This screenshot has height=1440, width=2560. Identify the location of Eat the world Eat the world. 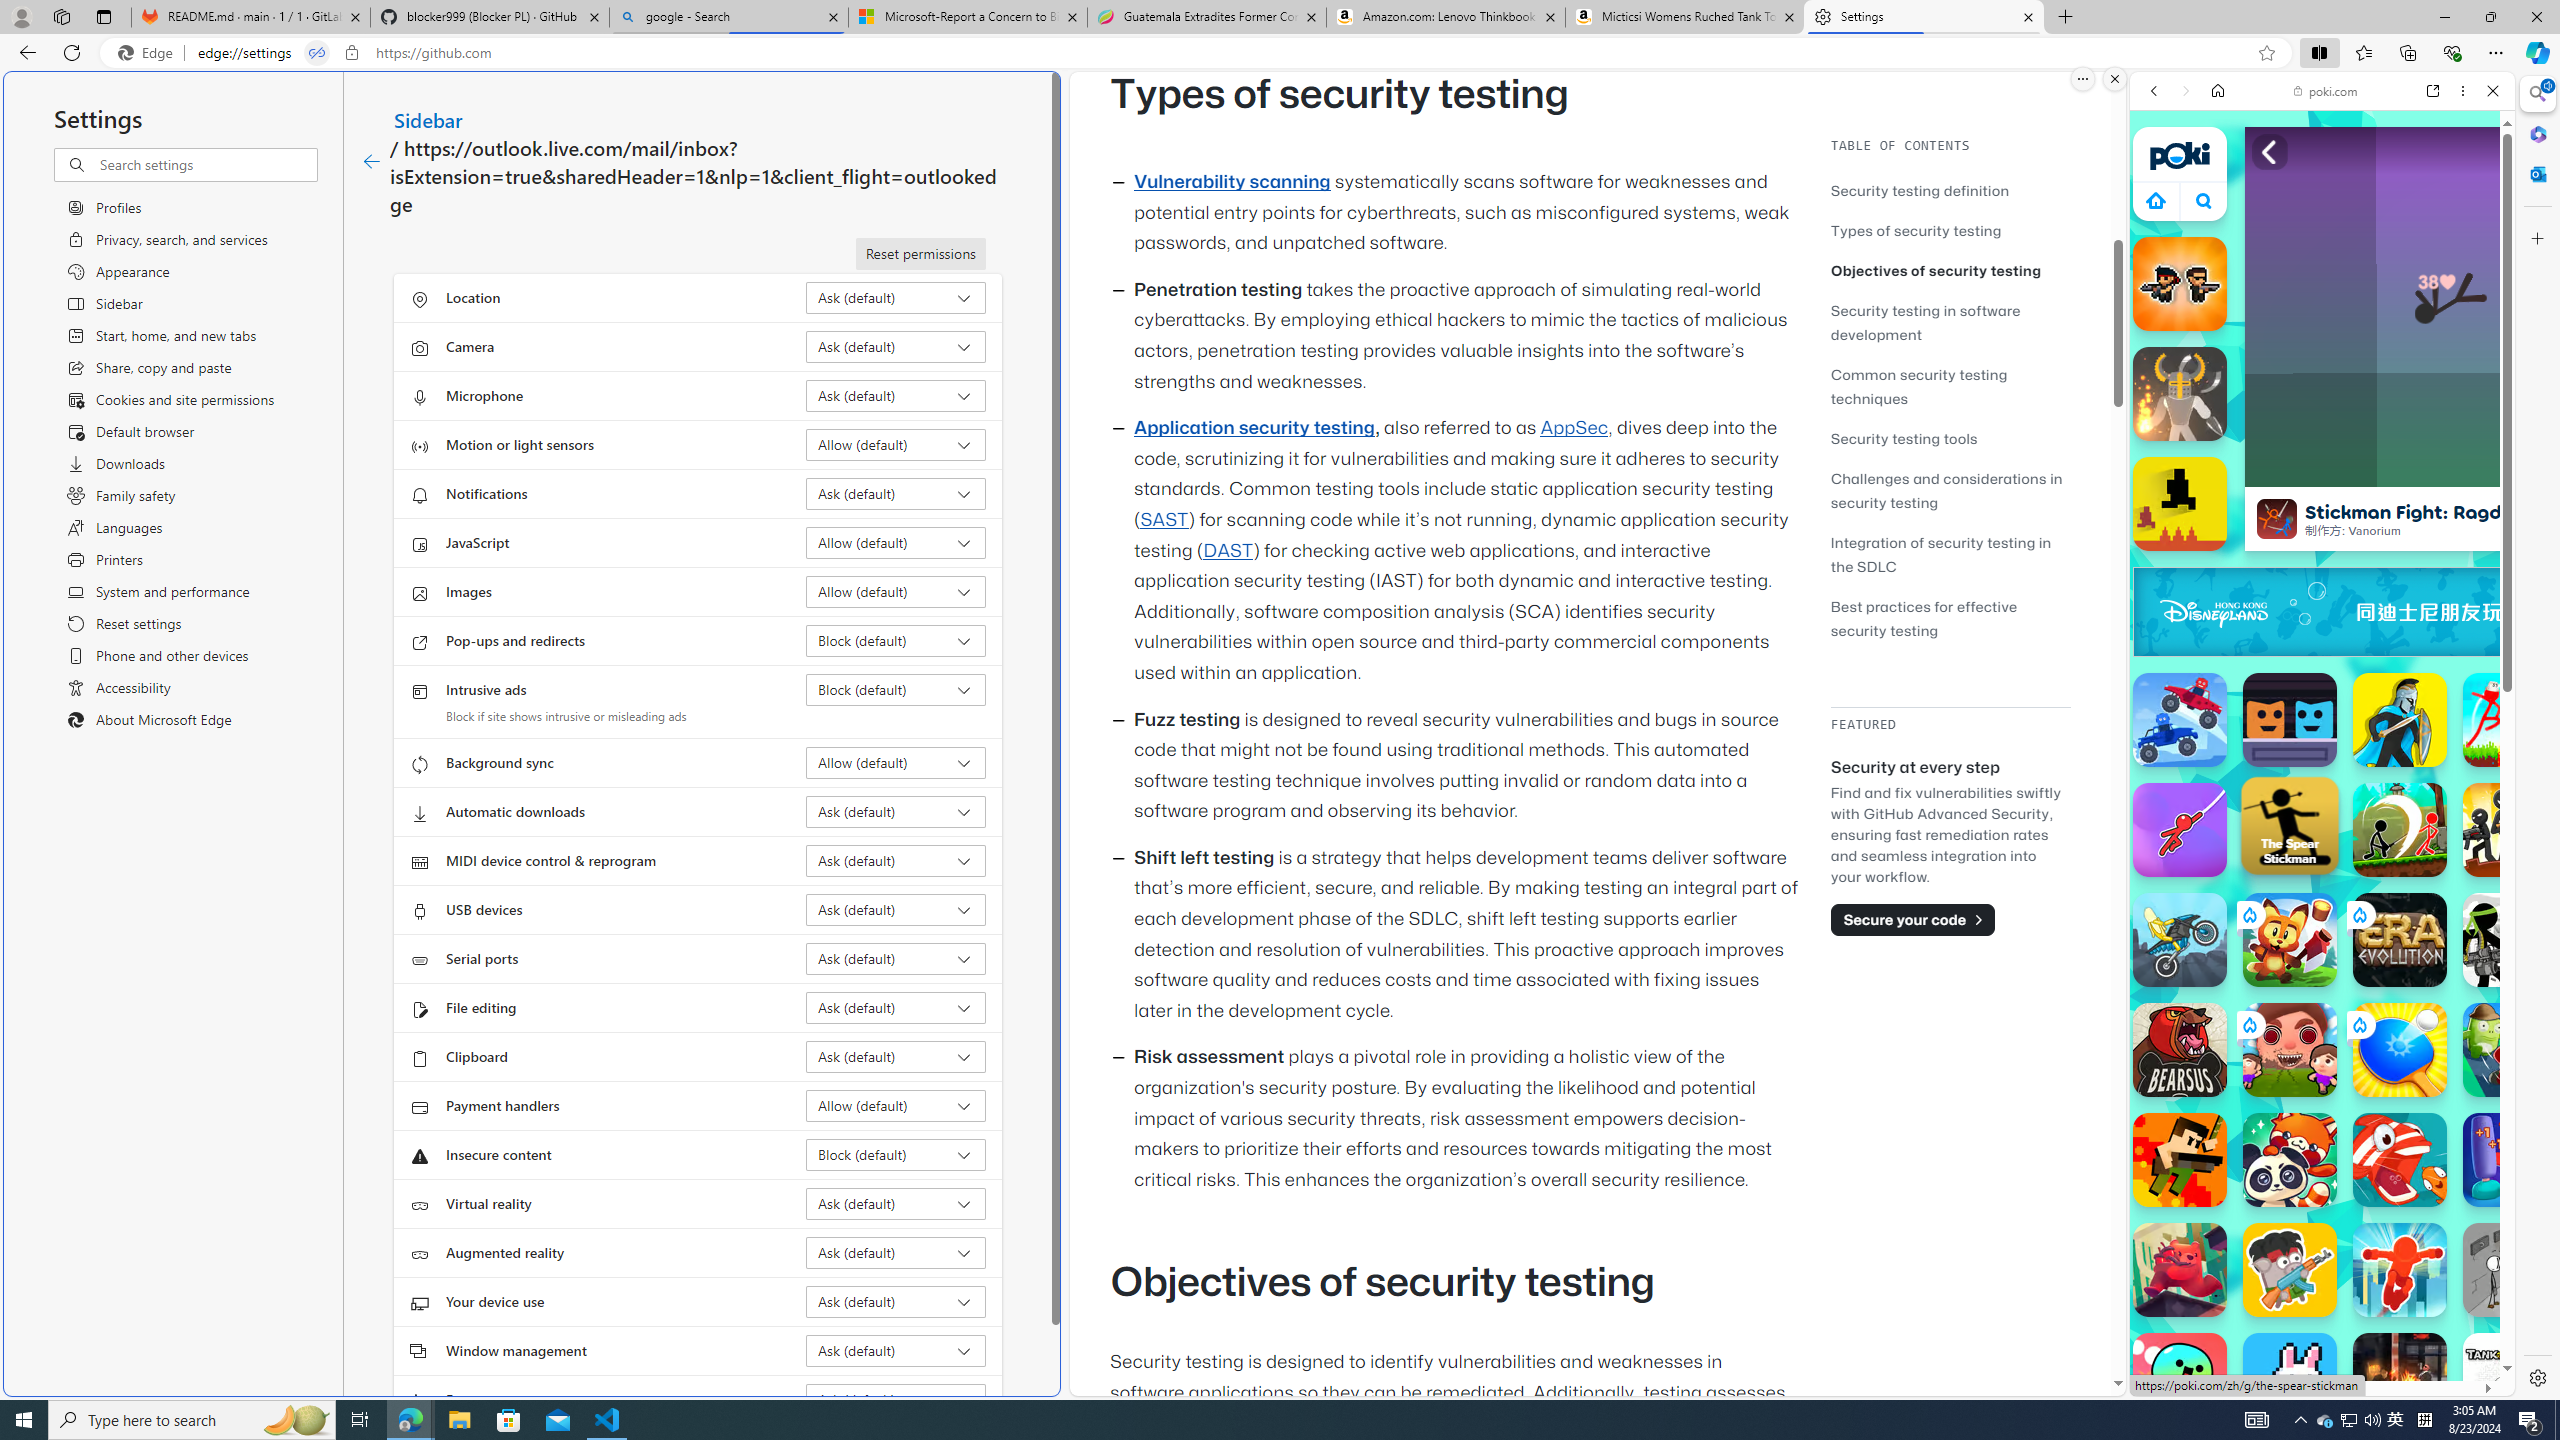
(2290, 1050).